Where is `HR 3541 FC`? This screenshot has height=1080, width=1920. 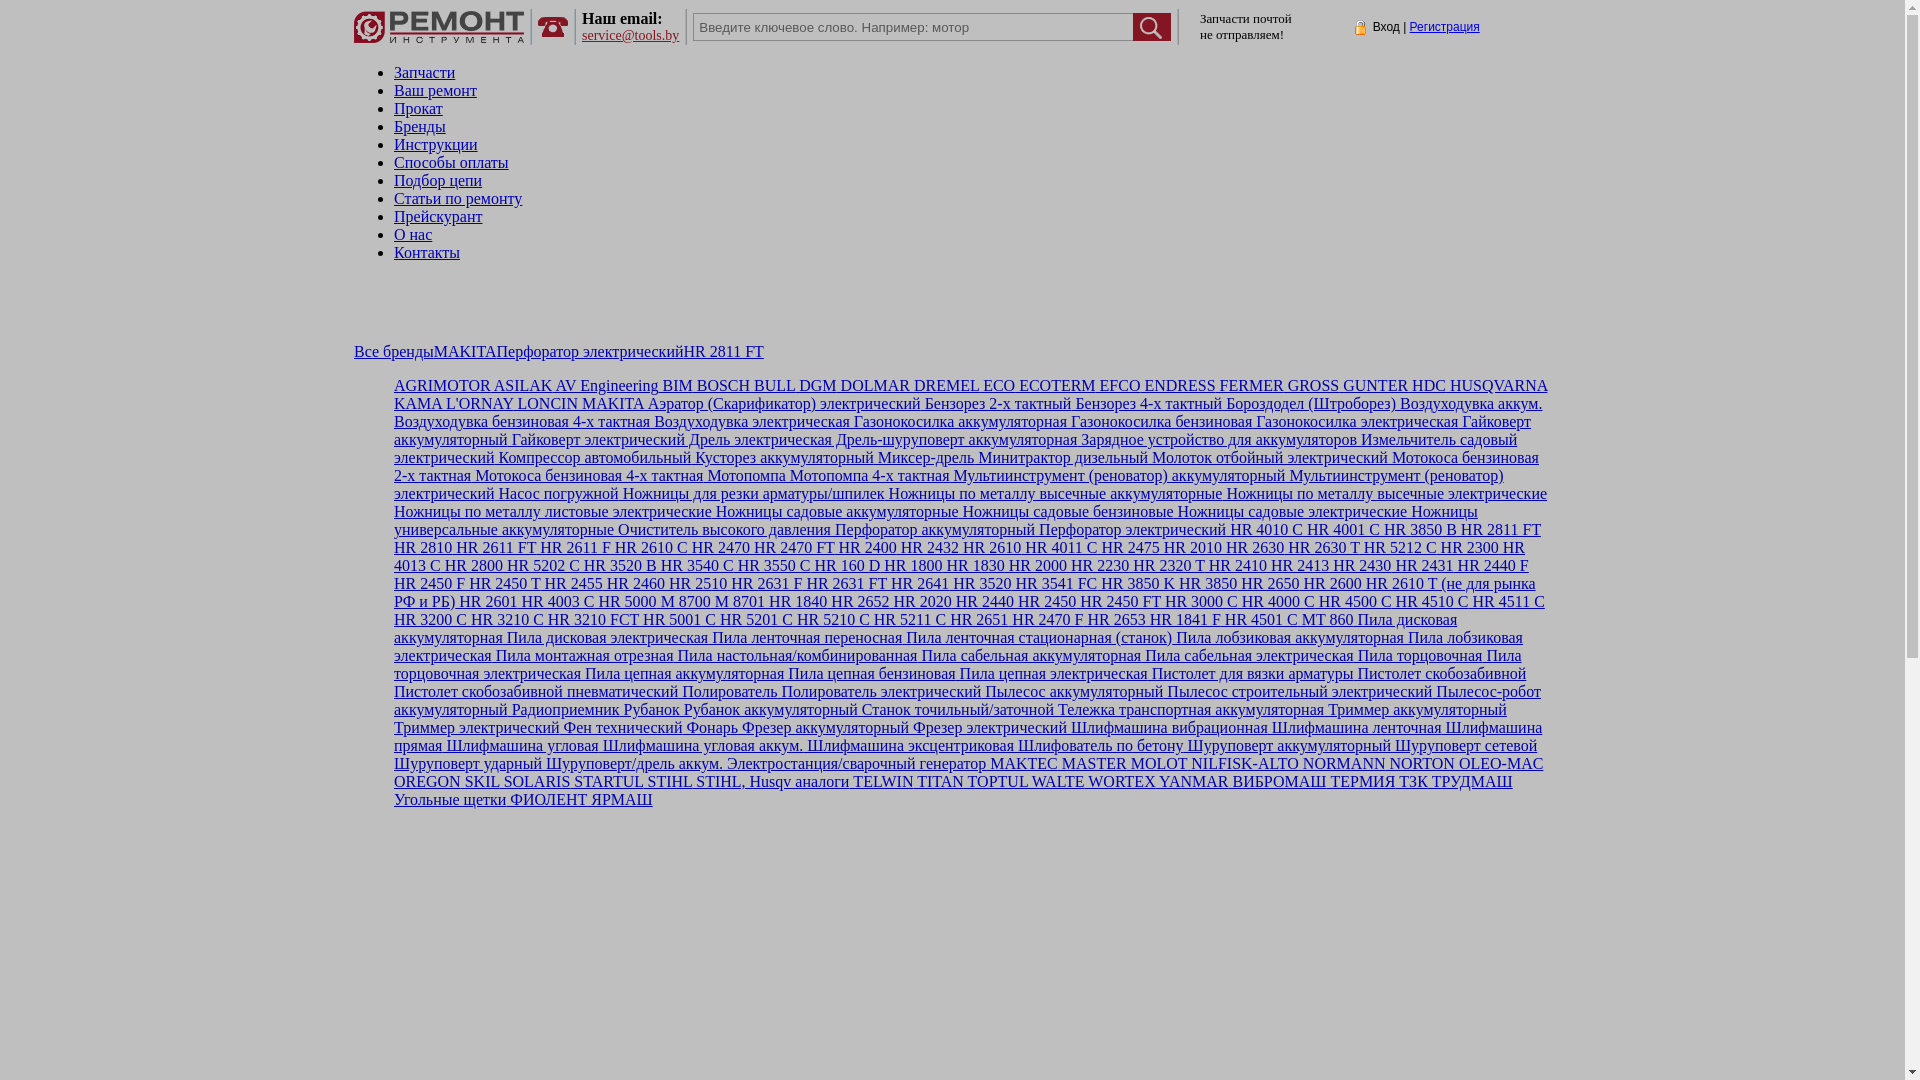
HR 3541 FC is located at coordinates (1054, 584).